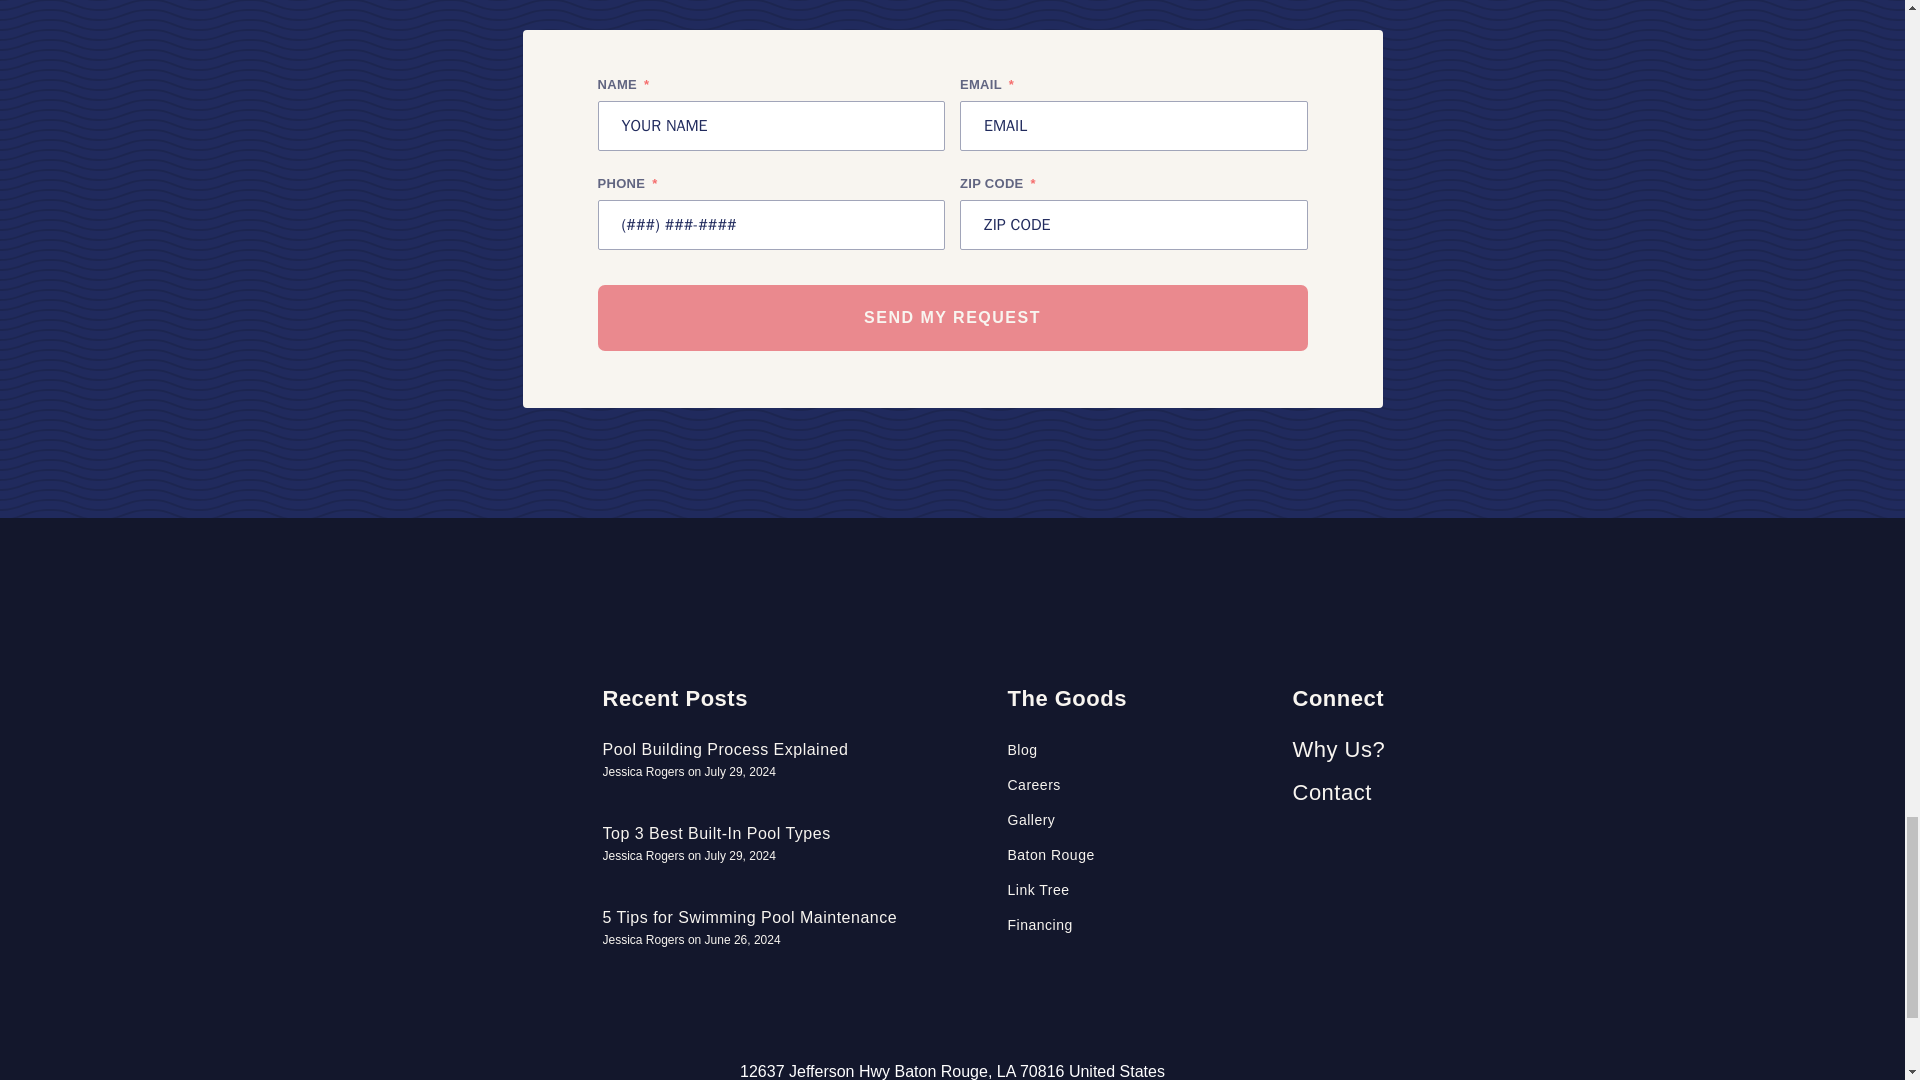 Image resolution: width=1920 pixels, height=1080 pixels. I want to click on Top 3 Best Built-In Pool Types, so click(716, 834).